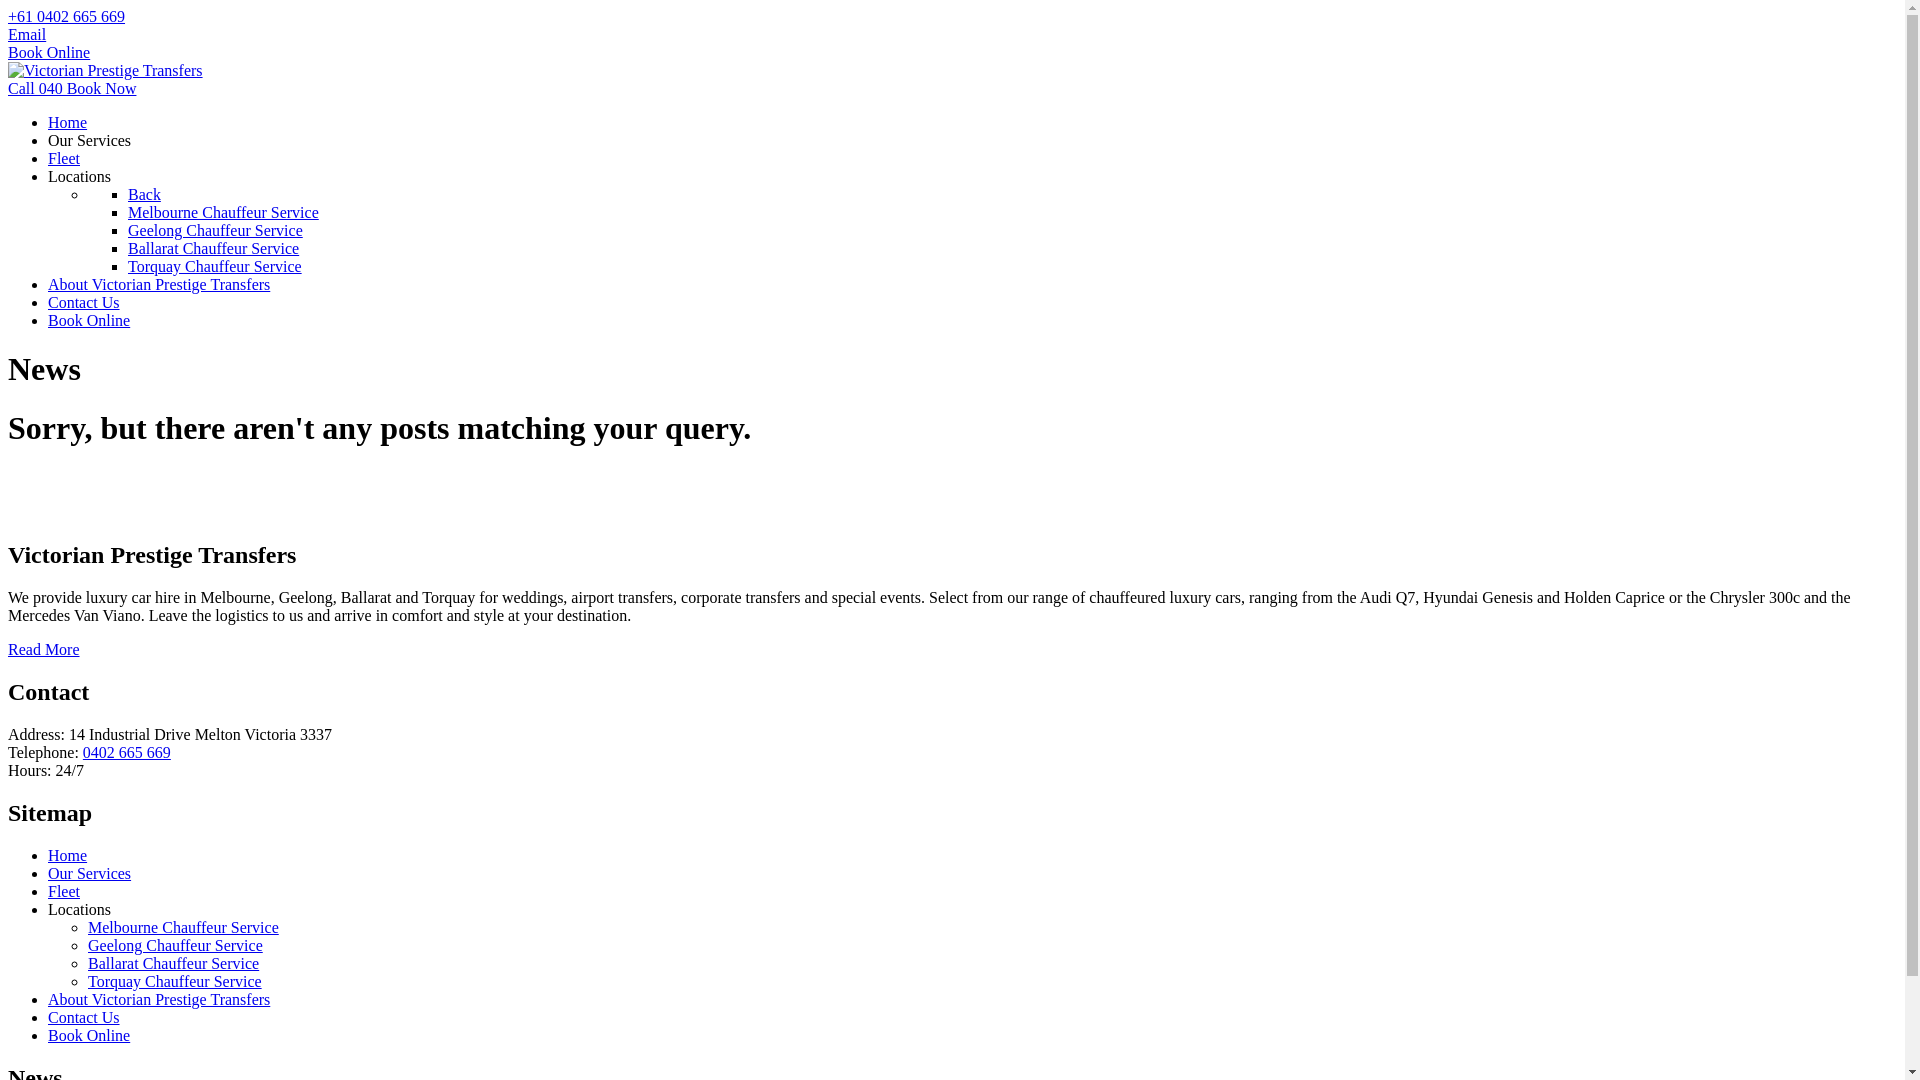 The image size is (1920, 1080). Describe the element at coordinates (72, 88) in the screenshot. I see `Call 040 Book Now` at that location.